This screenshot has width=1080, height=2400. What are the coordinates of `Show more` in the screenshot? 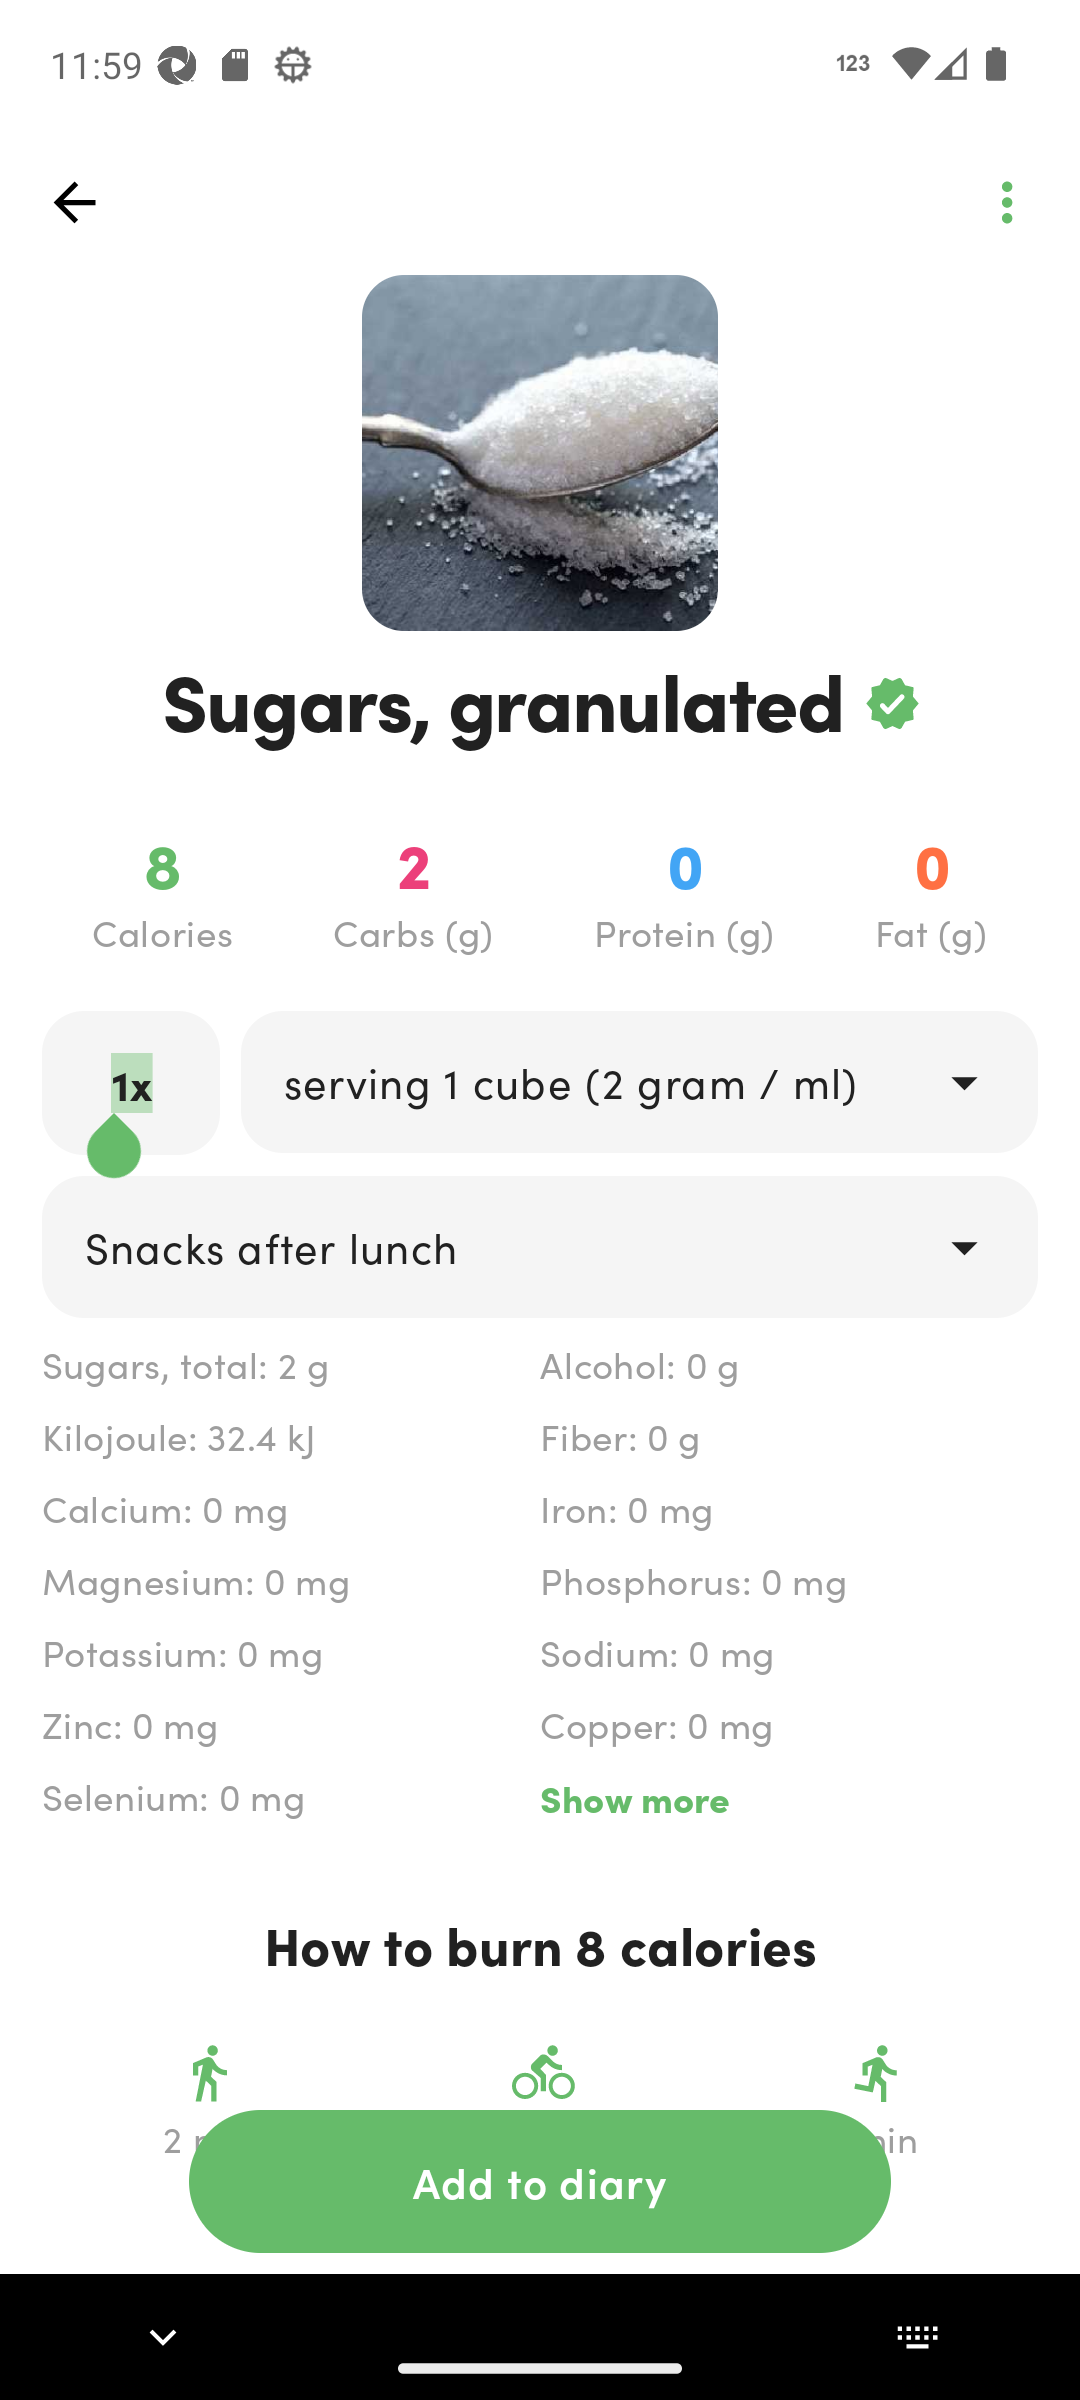 It's located at (788, 1798).